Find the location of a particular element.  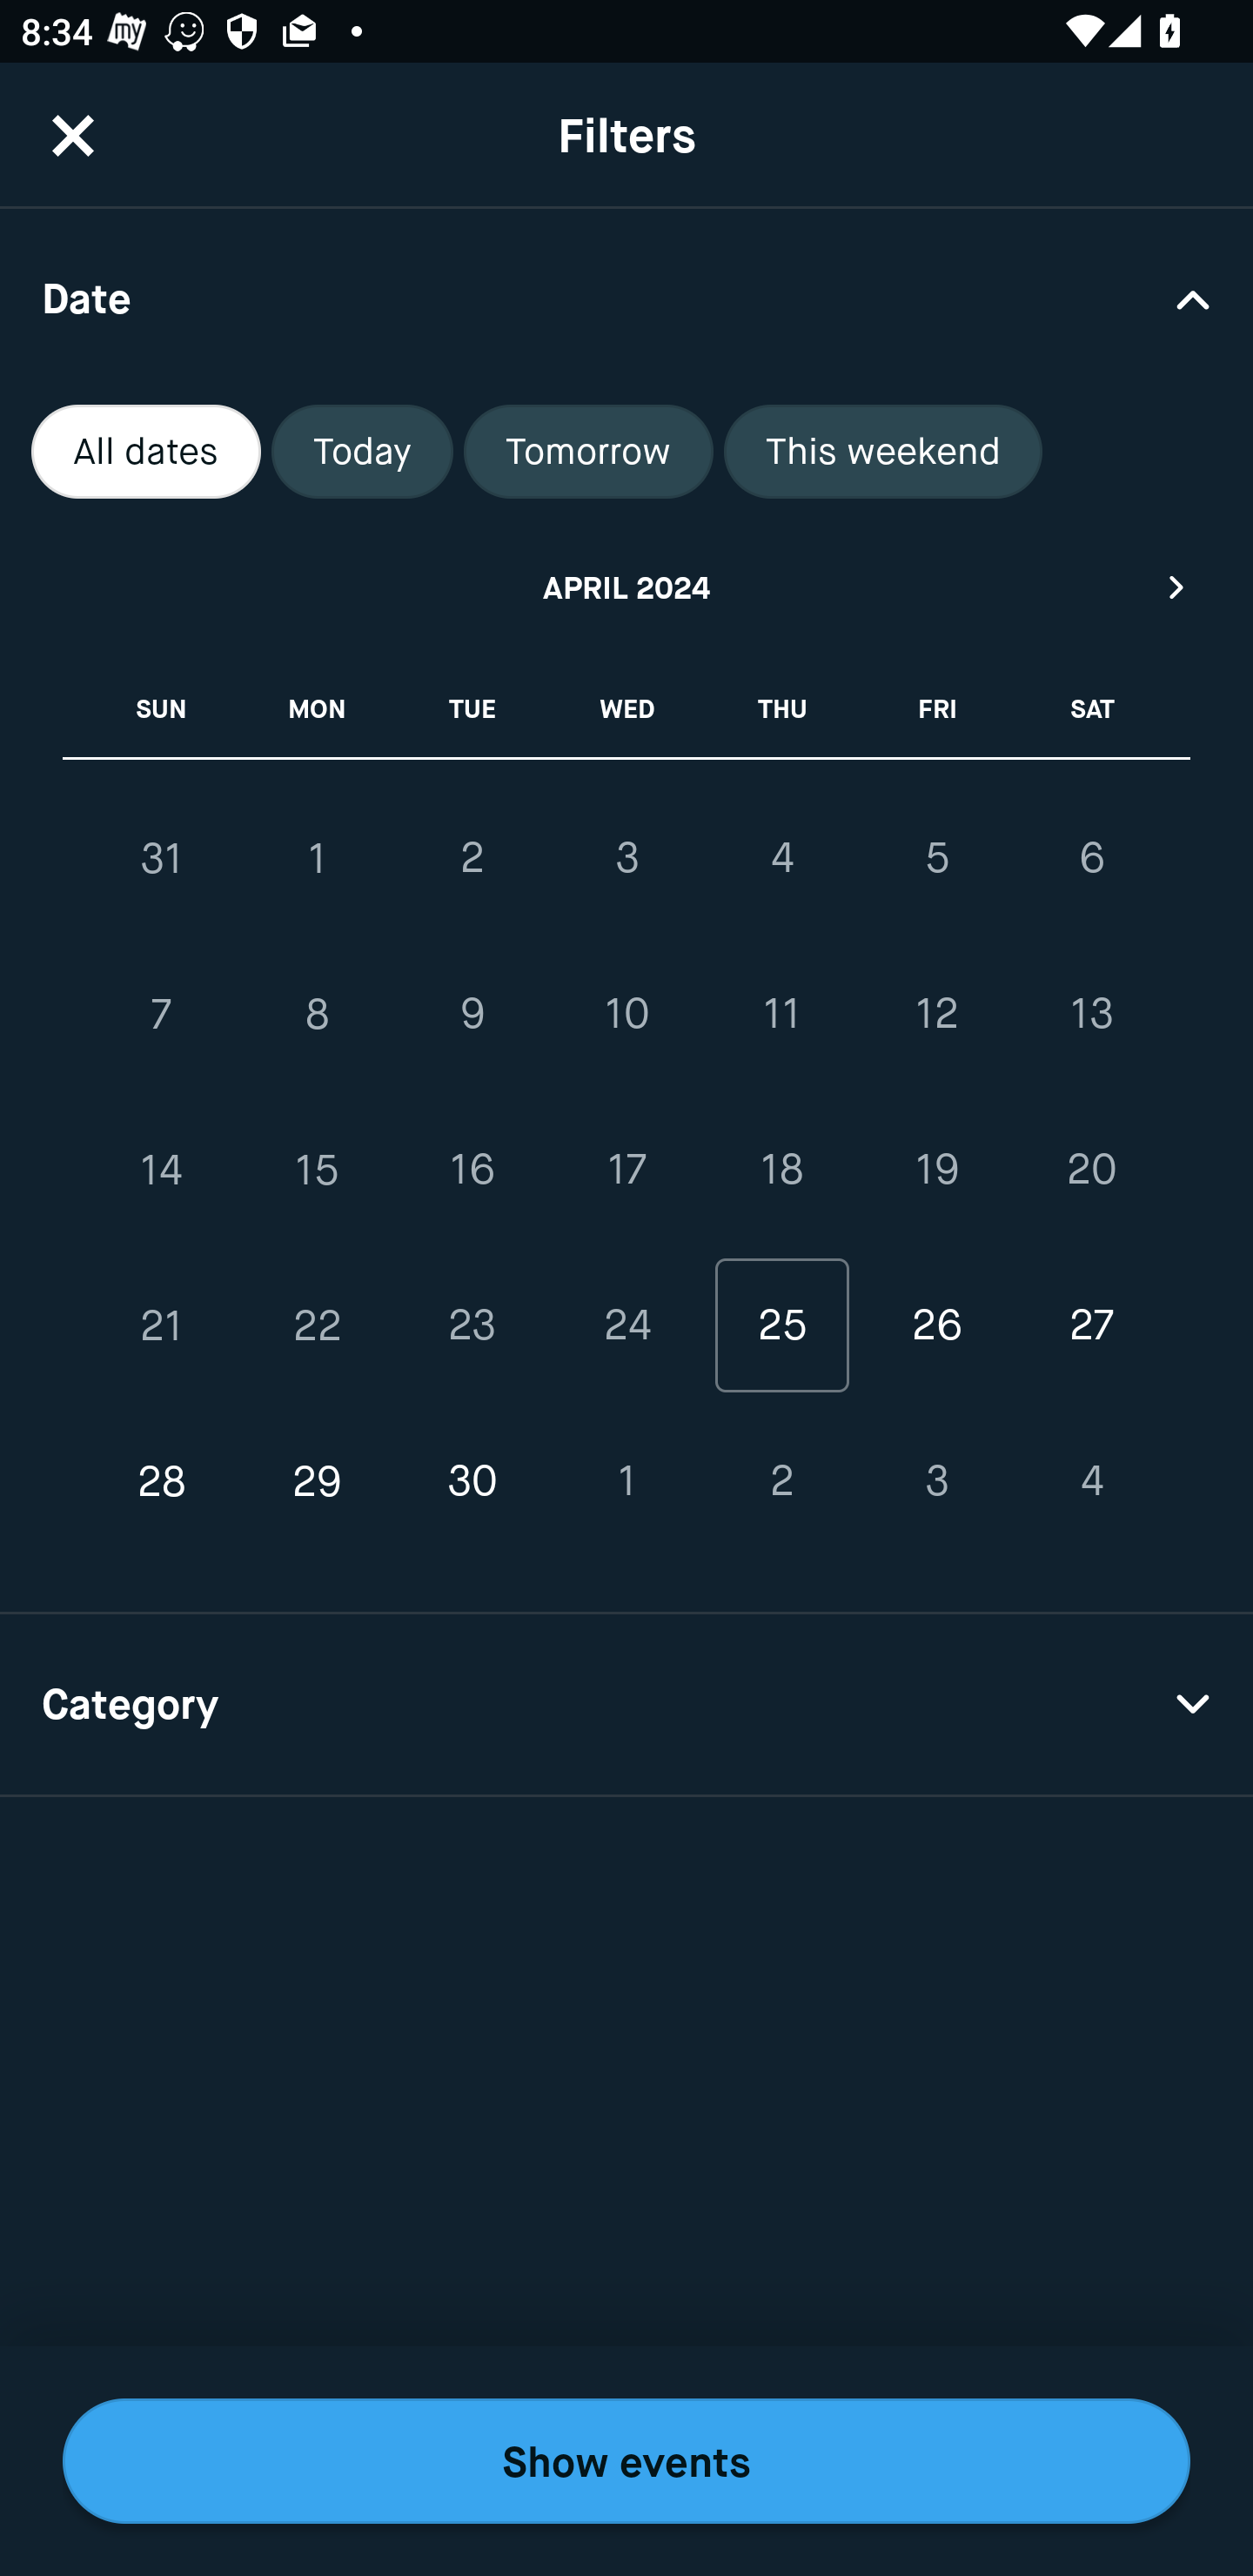

27 is located at coordinates (1091, 1325).